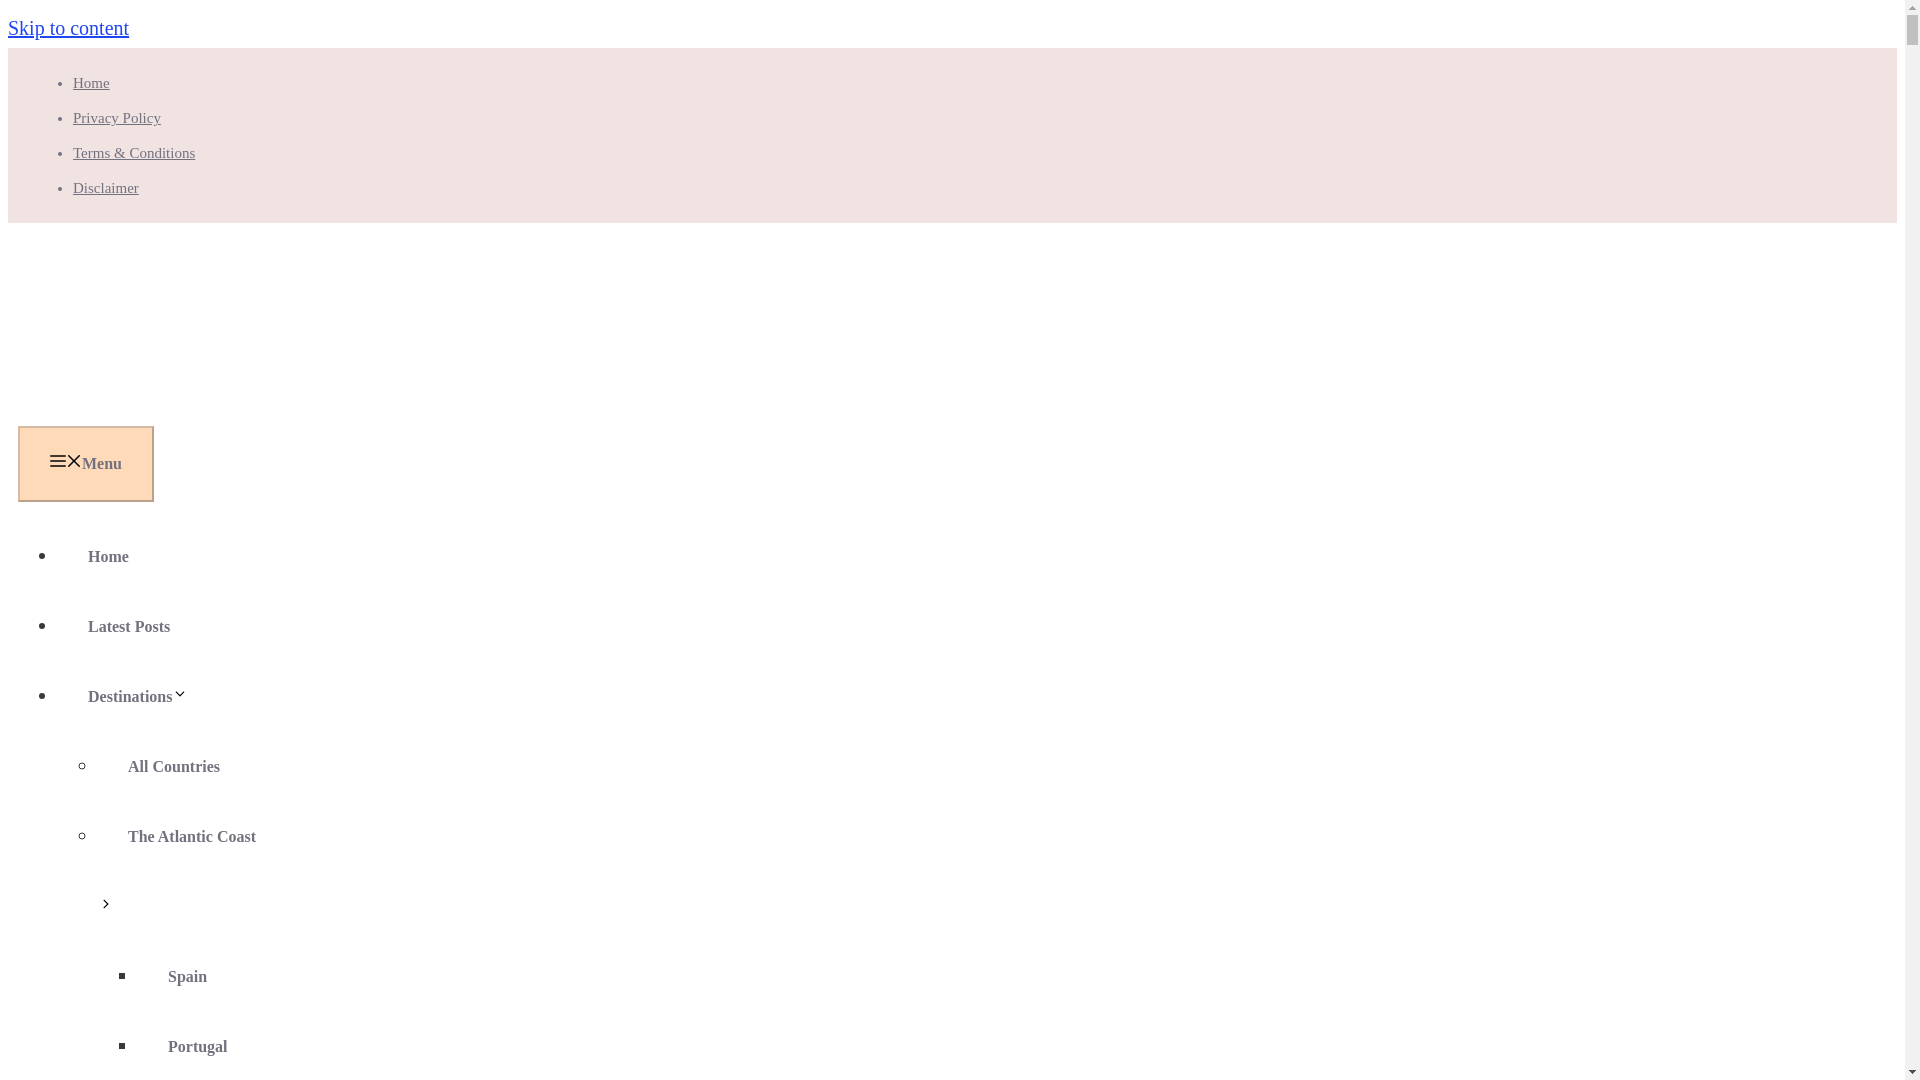  What do you see at coordinates (85, 464) in the screenshot?
I see `Menu` at bounding box center [85, 464].